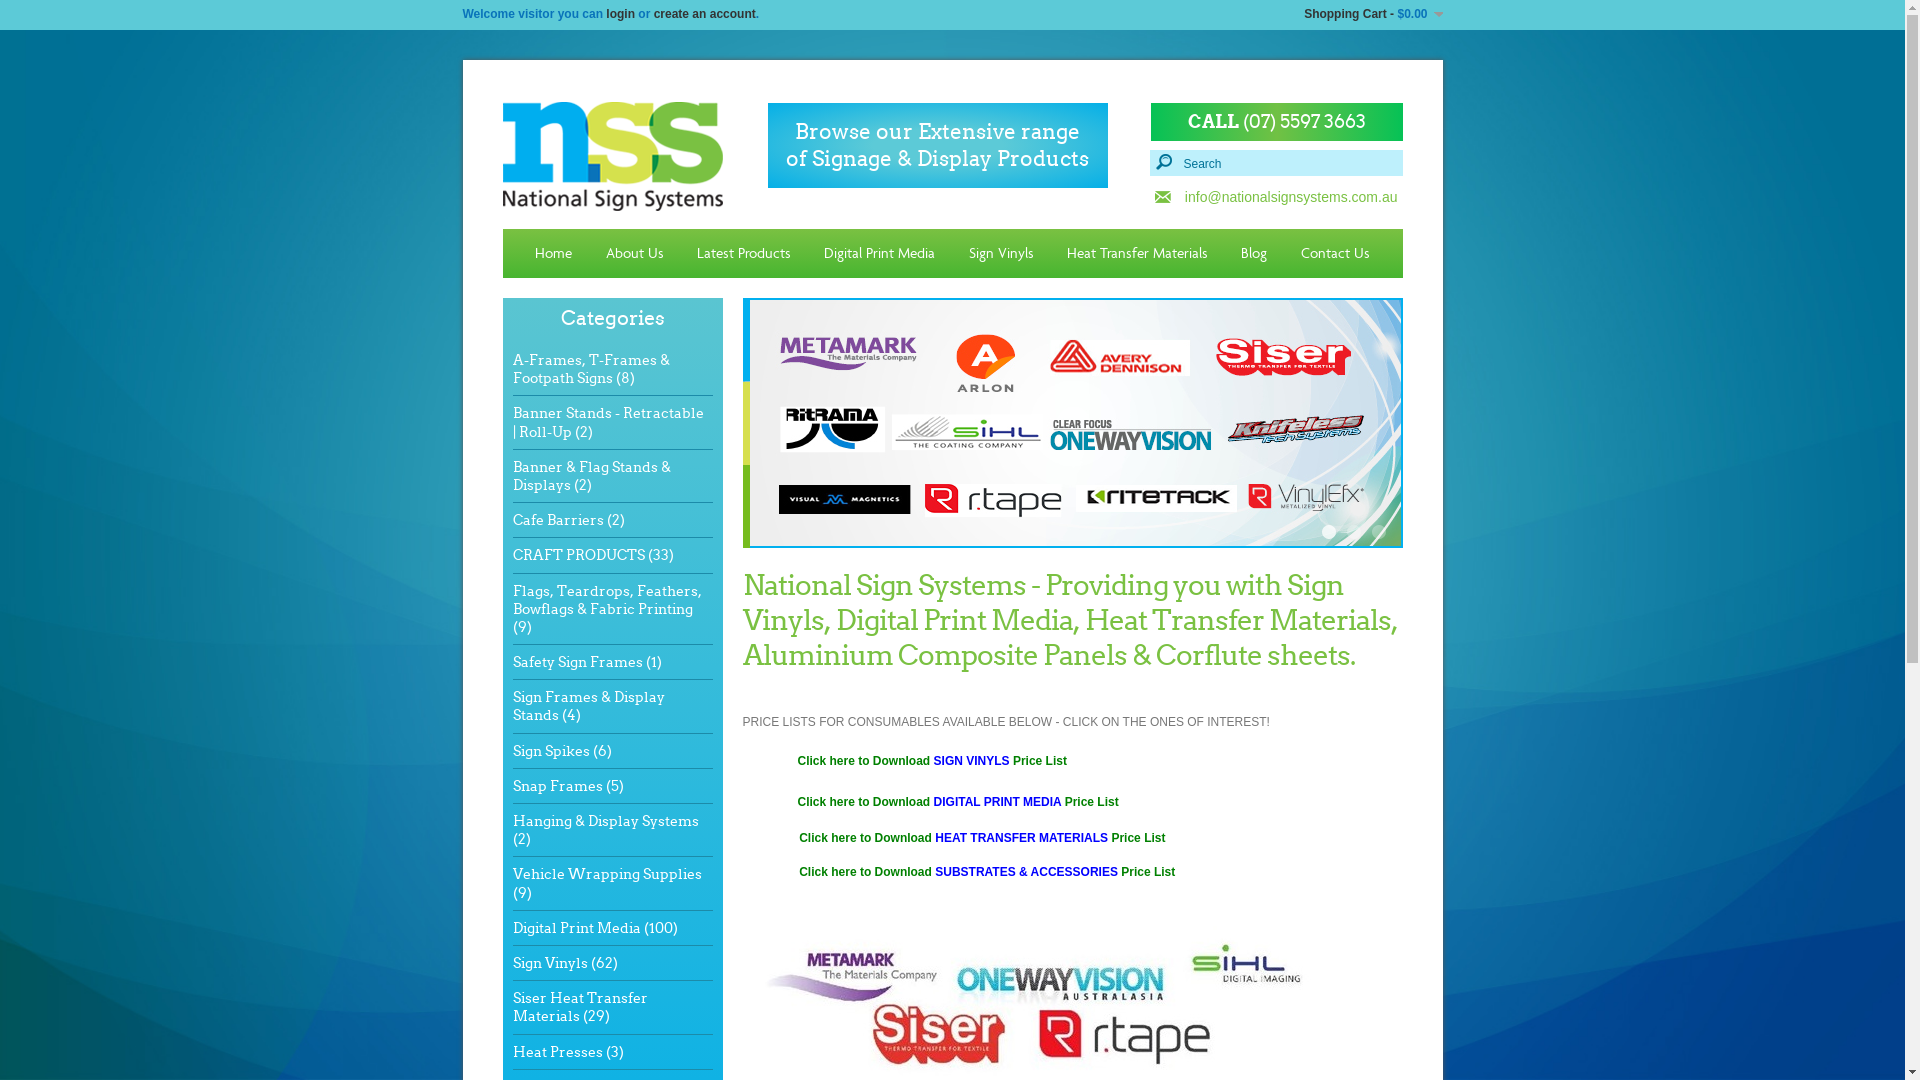 Image resolution: width=1920 pixels, height=1080 pixels. What do you see at coordinates (568, 520) in the screenshot?
I see `Cafe Barriers (2)` at bounding box center [568, 520].